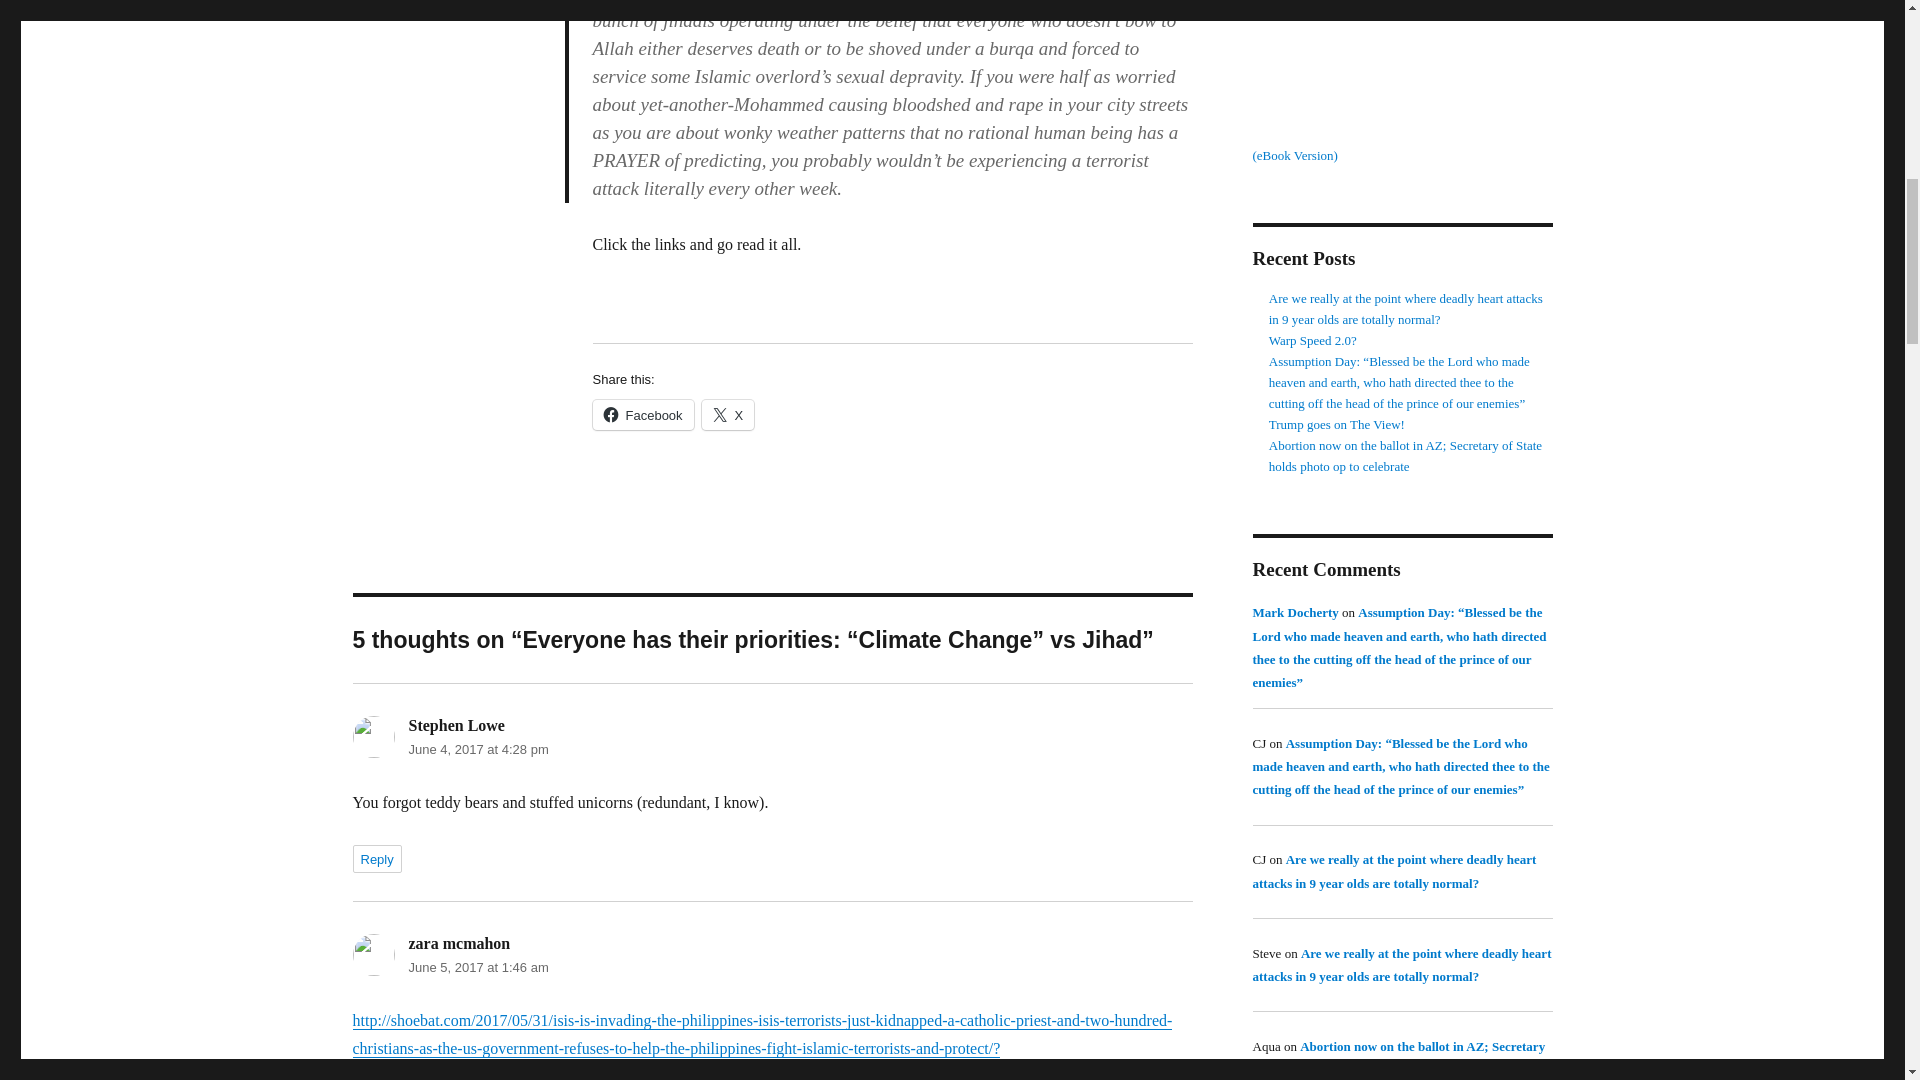  What do you see at coordinates (728, 414) in the screenshot?
I see `Click to share on X` at bounding box center [728, 414].